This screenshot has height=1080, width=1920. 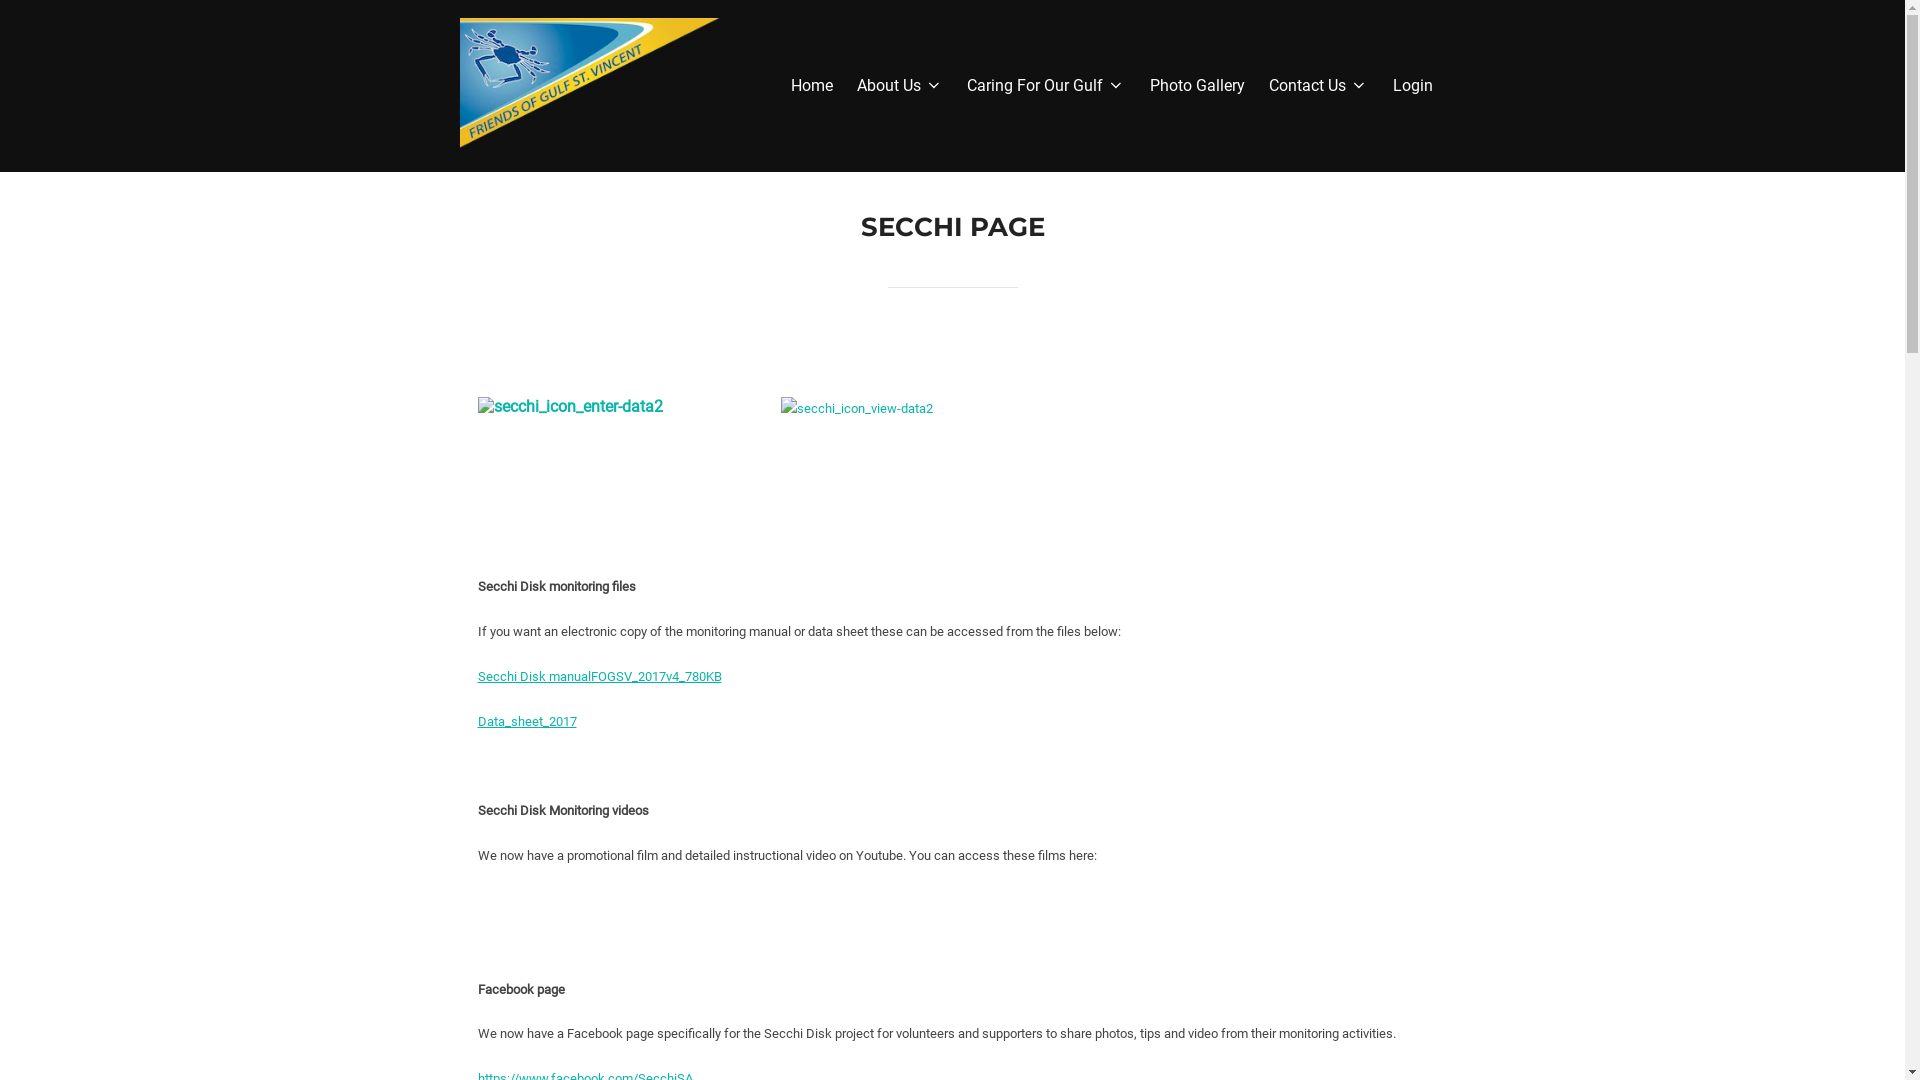 I want to click on Secchi Disk manualFOGSV_2017v4_780KB, so click(x=600, y=676).